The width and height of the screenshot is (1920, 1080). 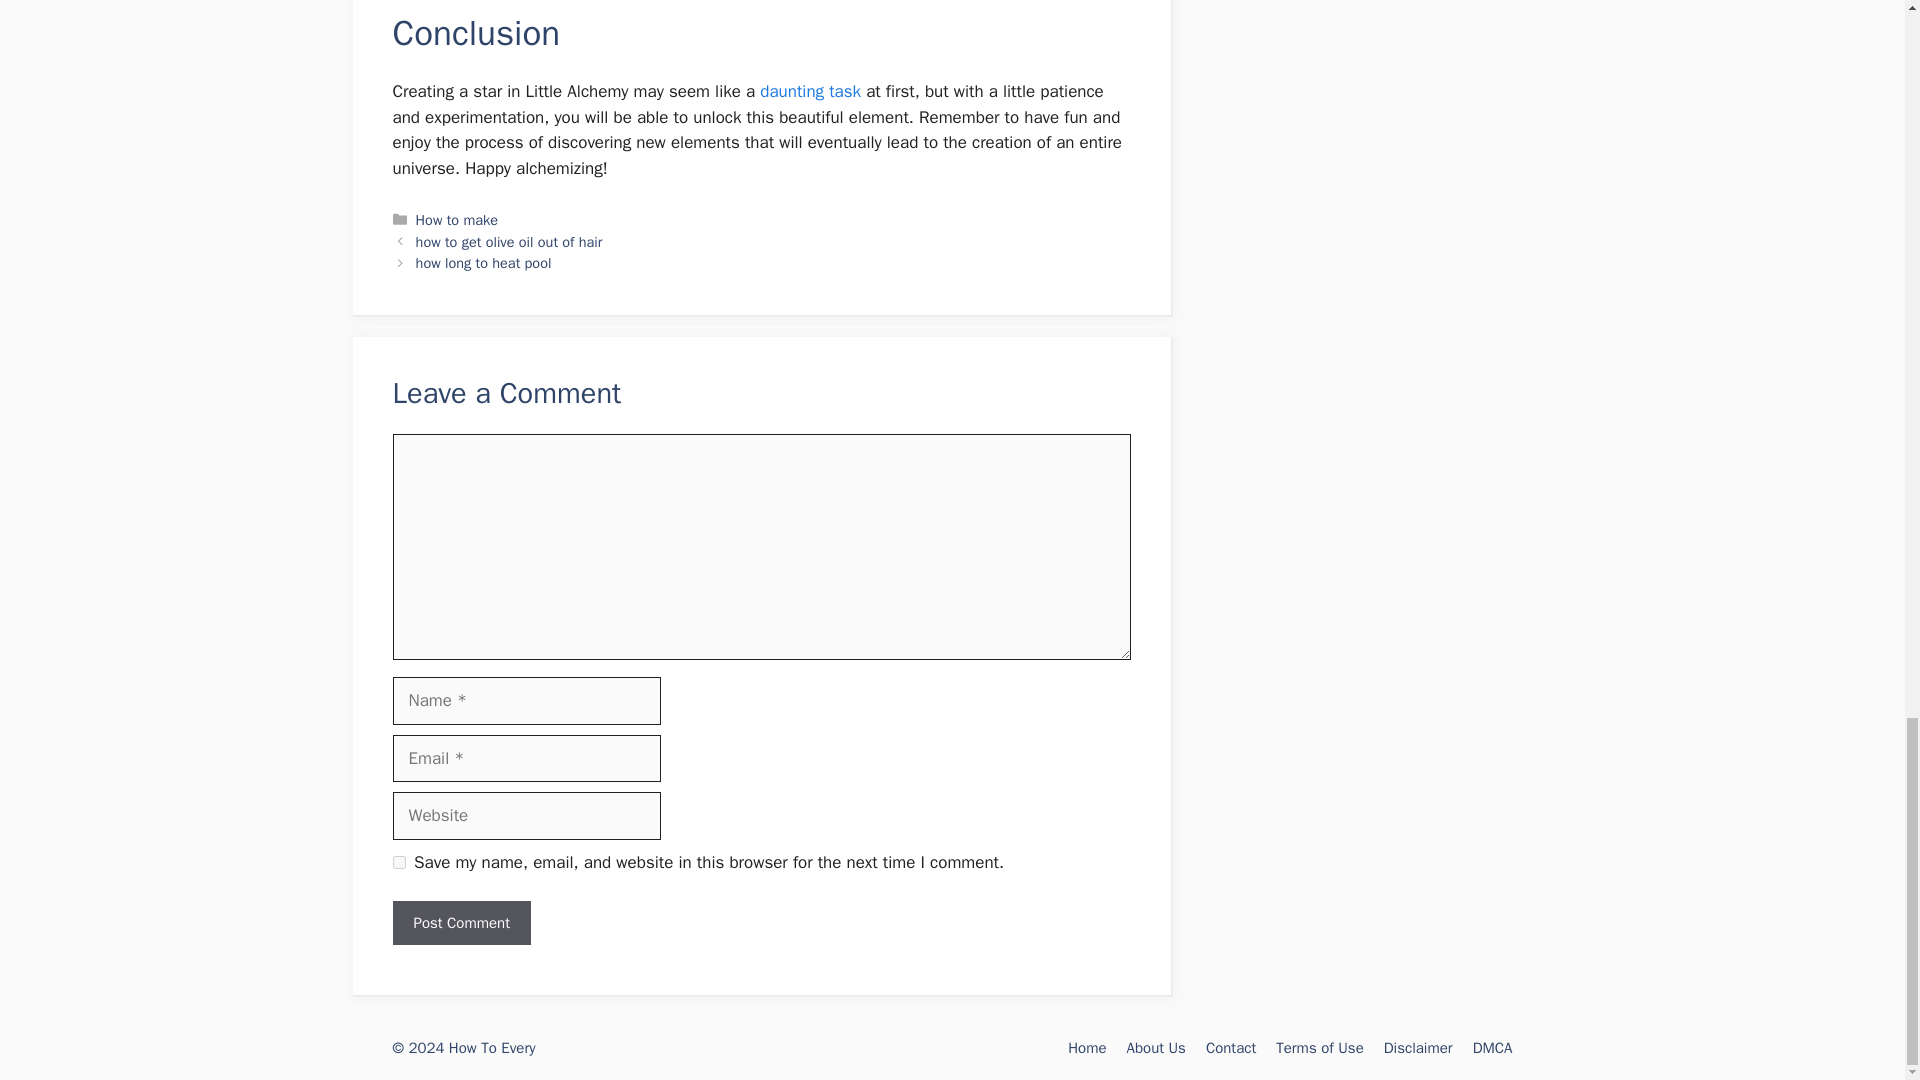 What do you see at coordinates (1418, 1048) in the screenshot?
I see `Disclaimer` at bounding box center [1418, 1048].